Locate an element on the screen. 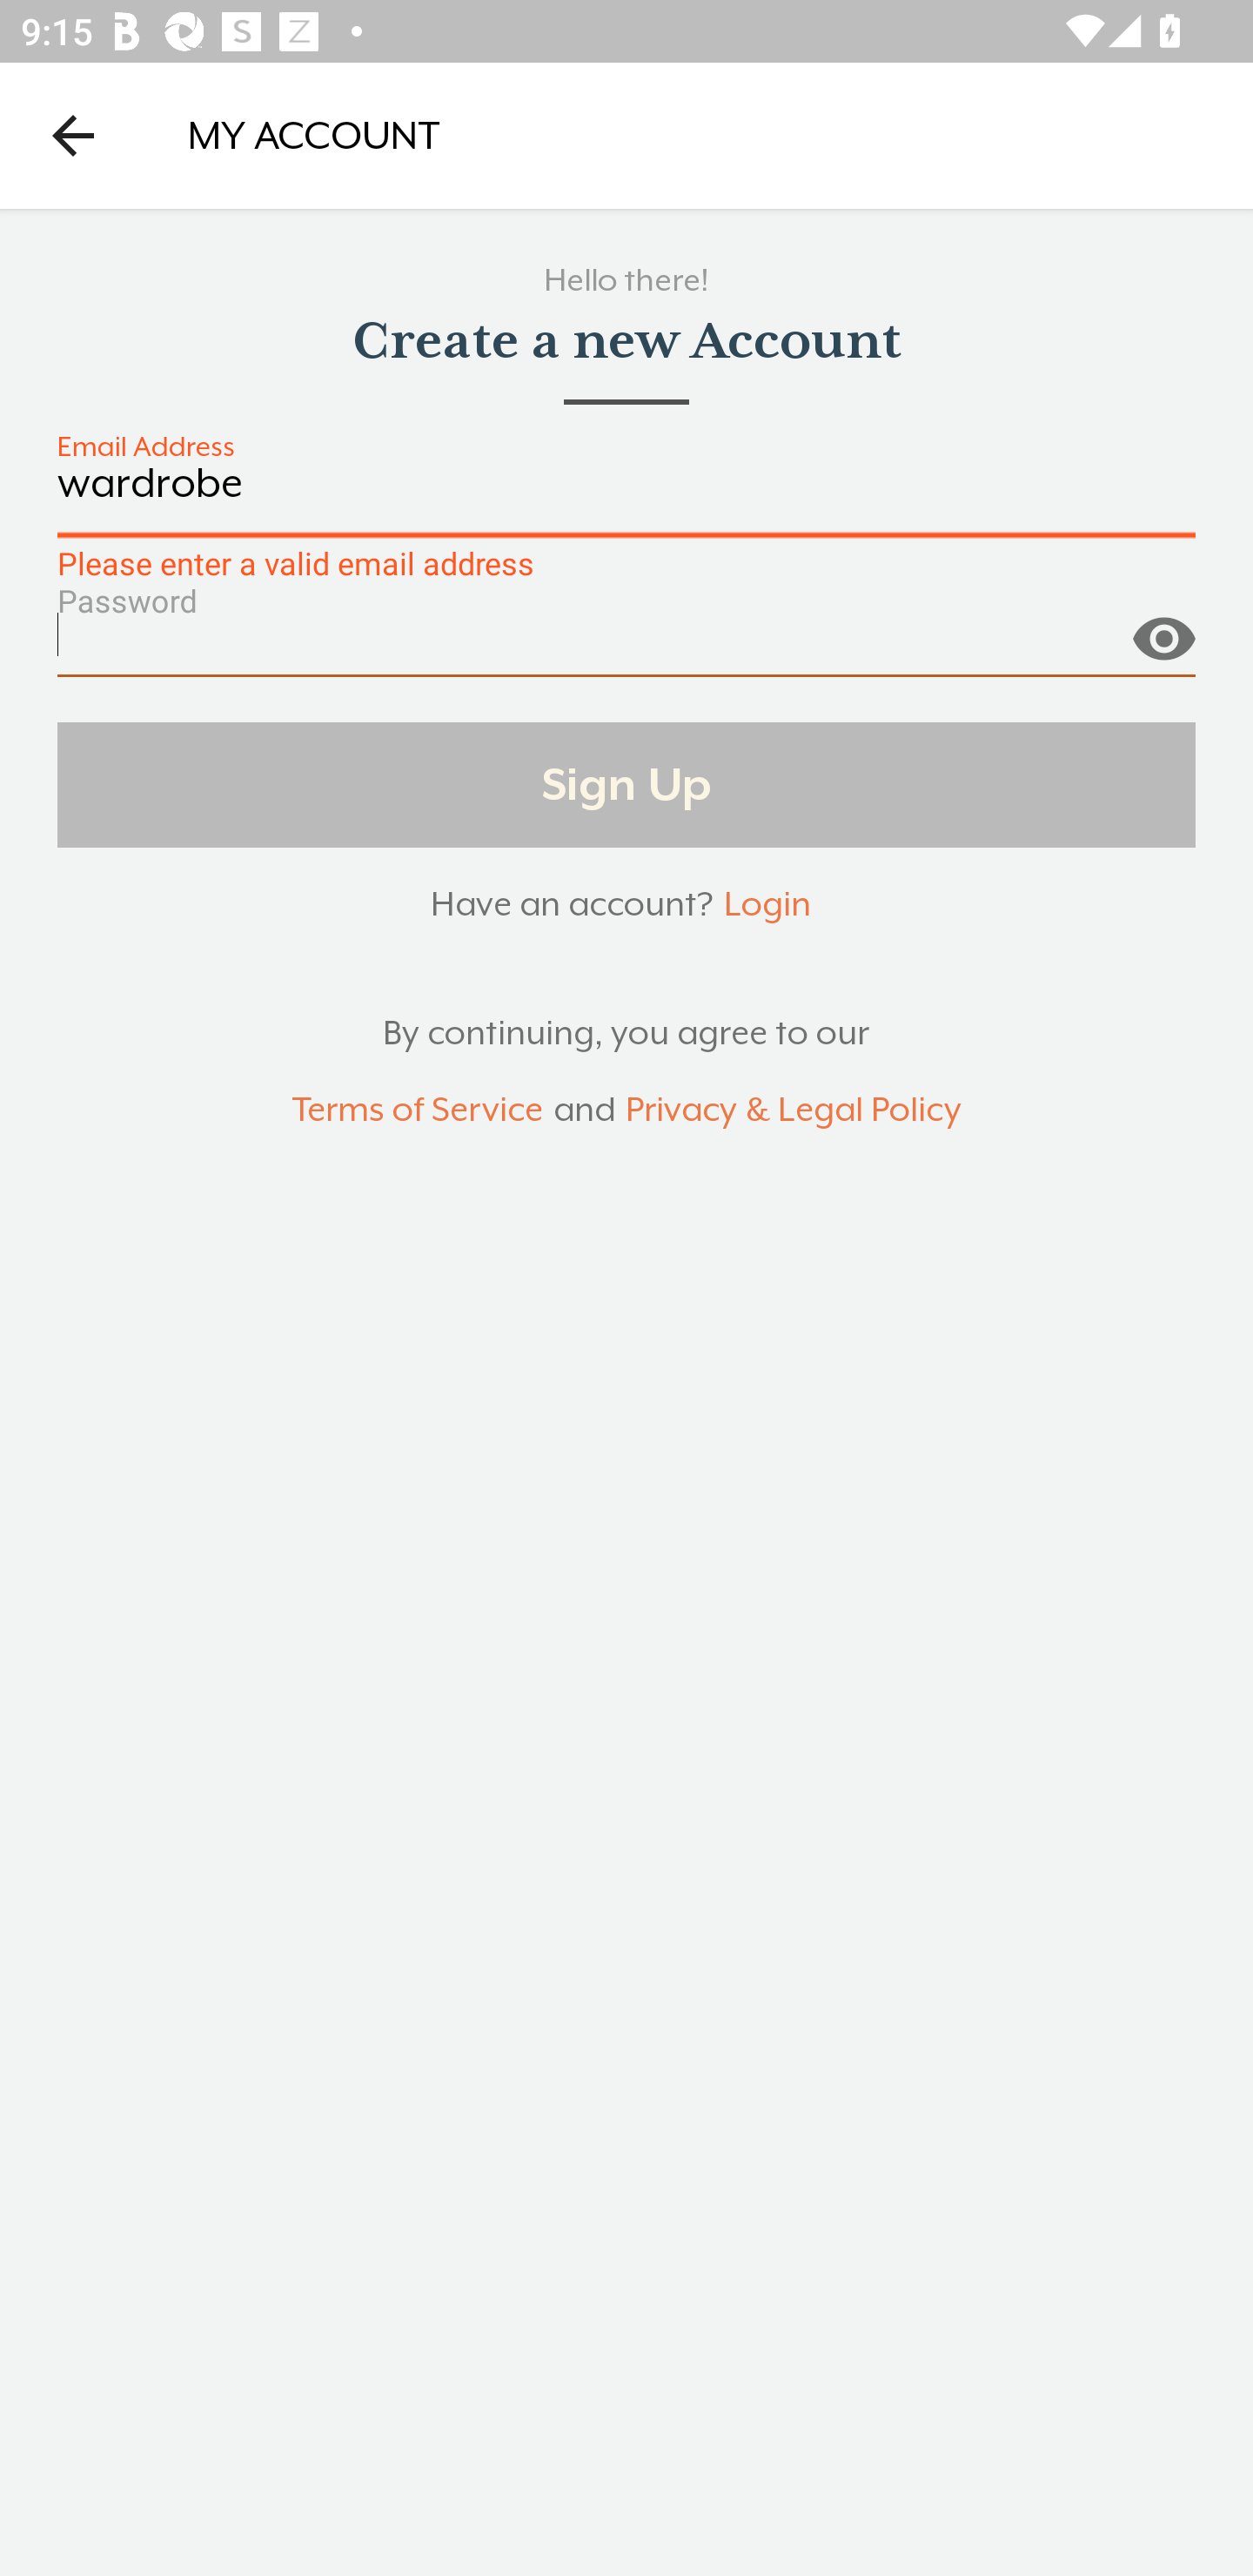 The width and height of the screenshot is (1253, 2576). Terms of Service is located at coordinates (417, 1110).